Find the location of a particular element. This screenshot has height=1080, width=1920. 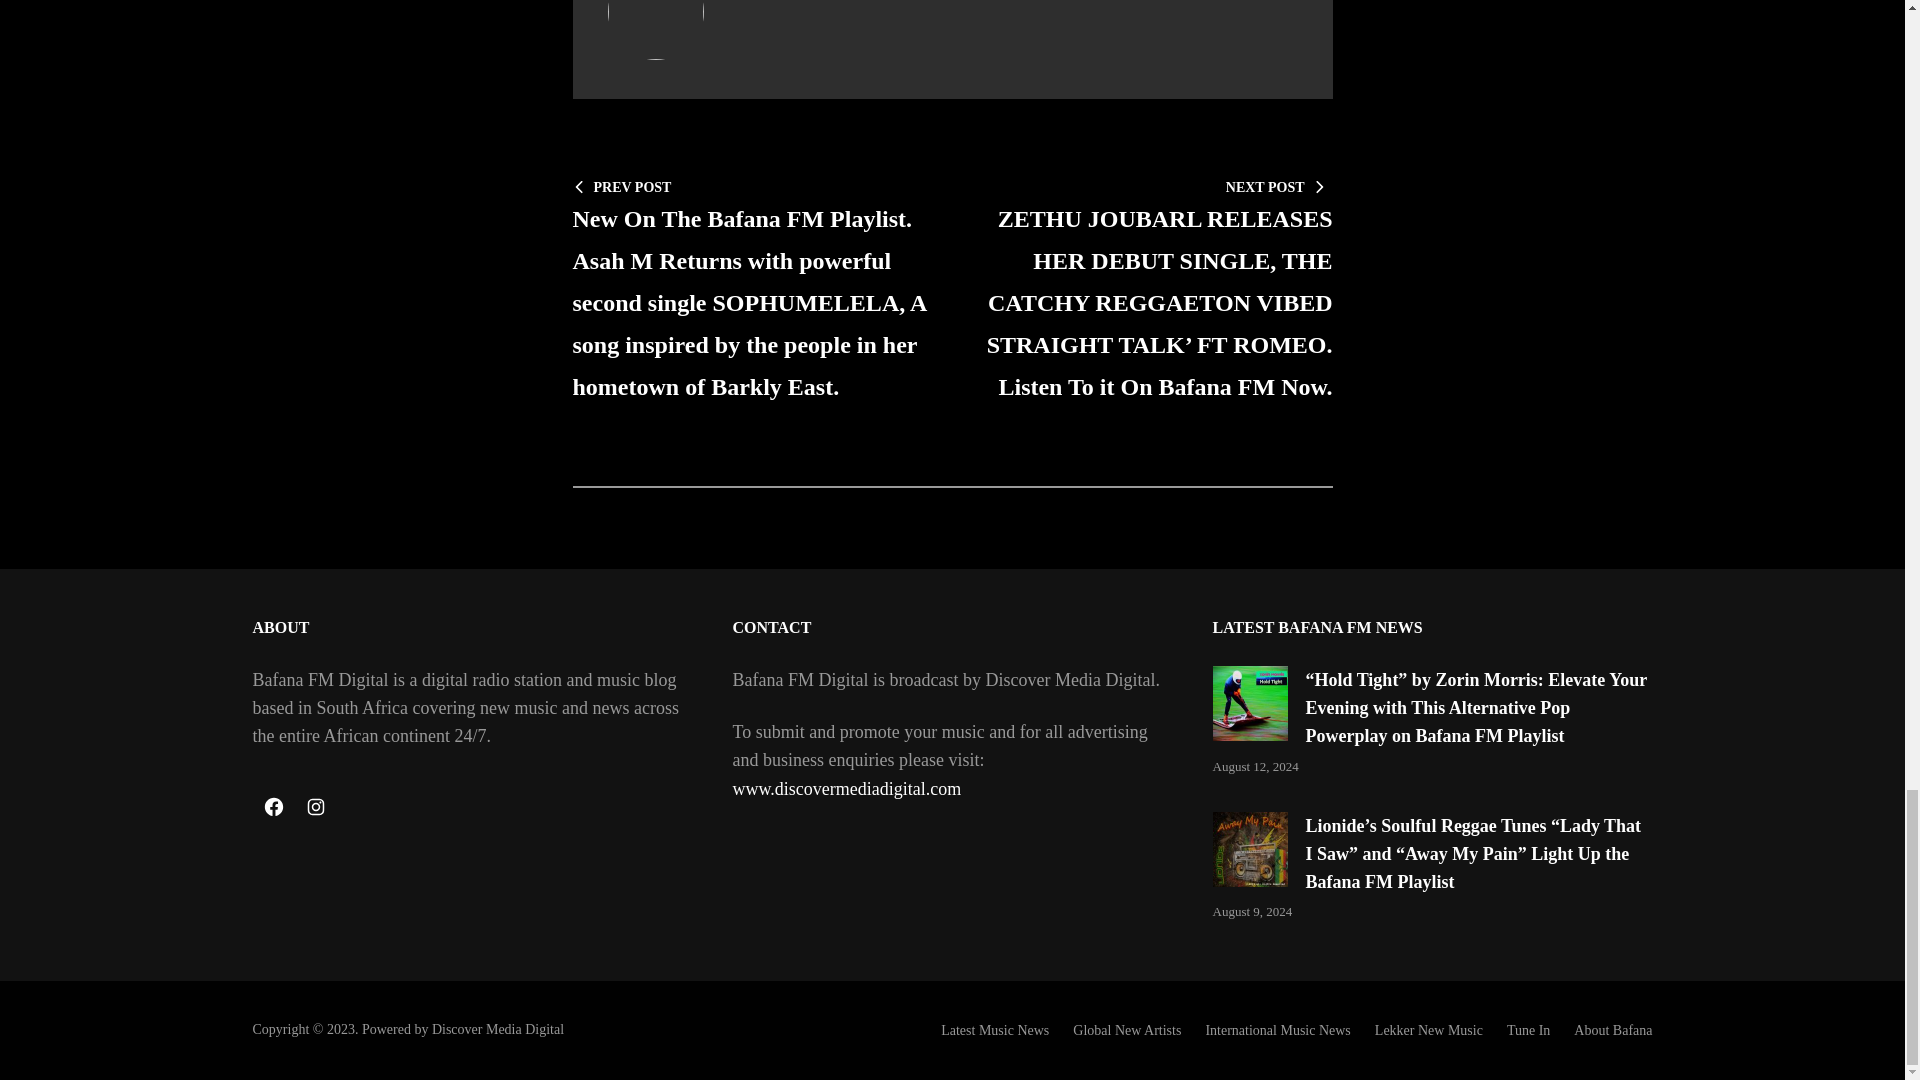

Lekker New Music is located at coordinates (1428, 1030).